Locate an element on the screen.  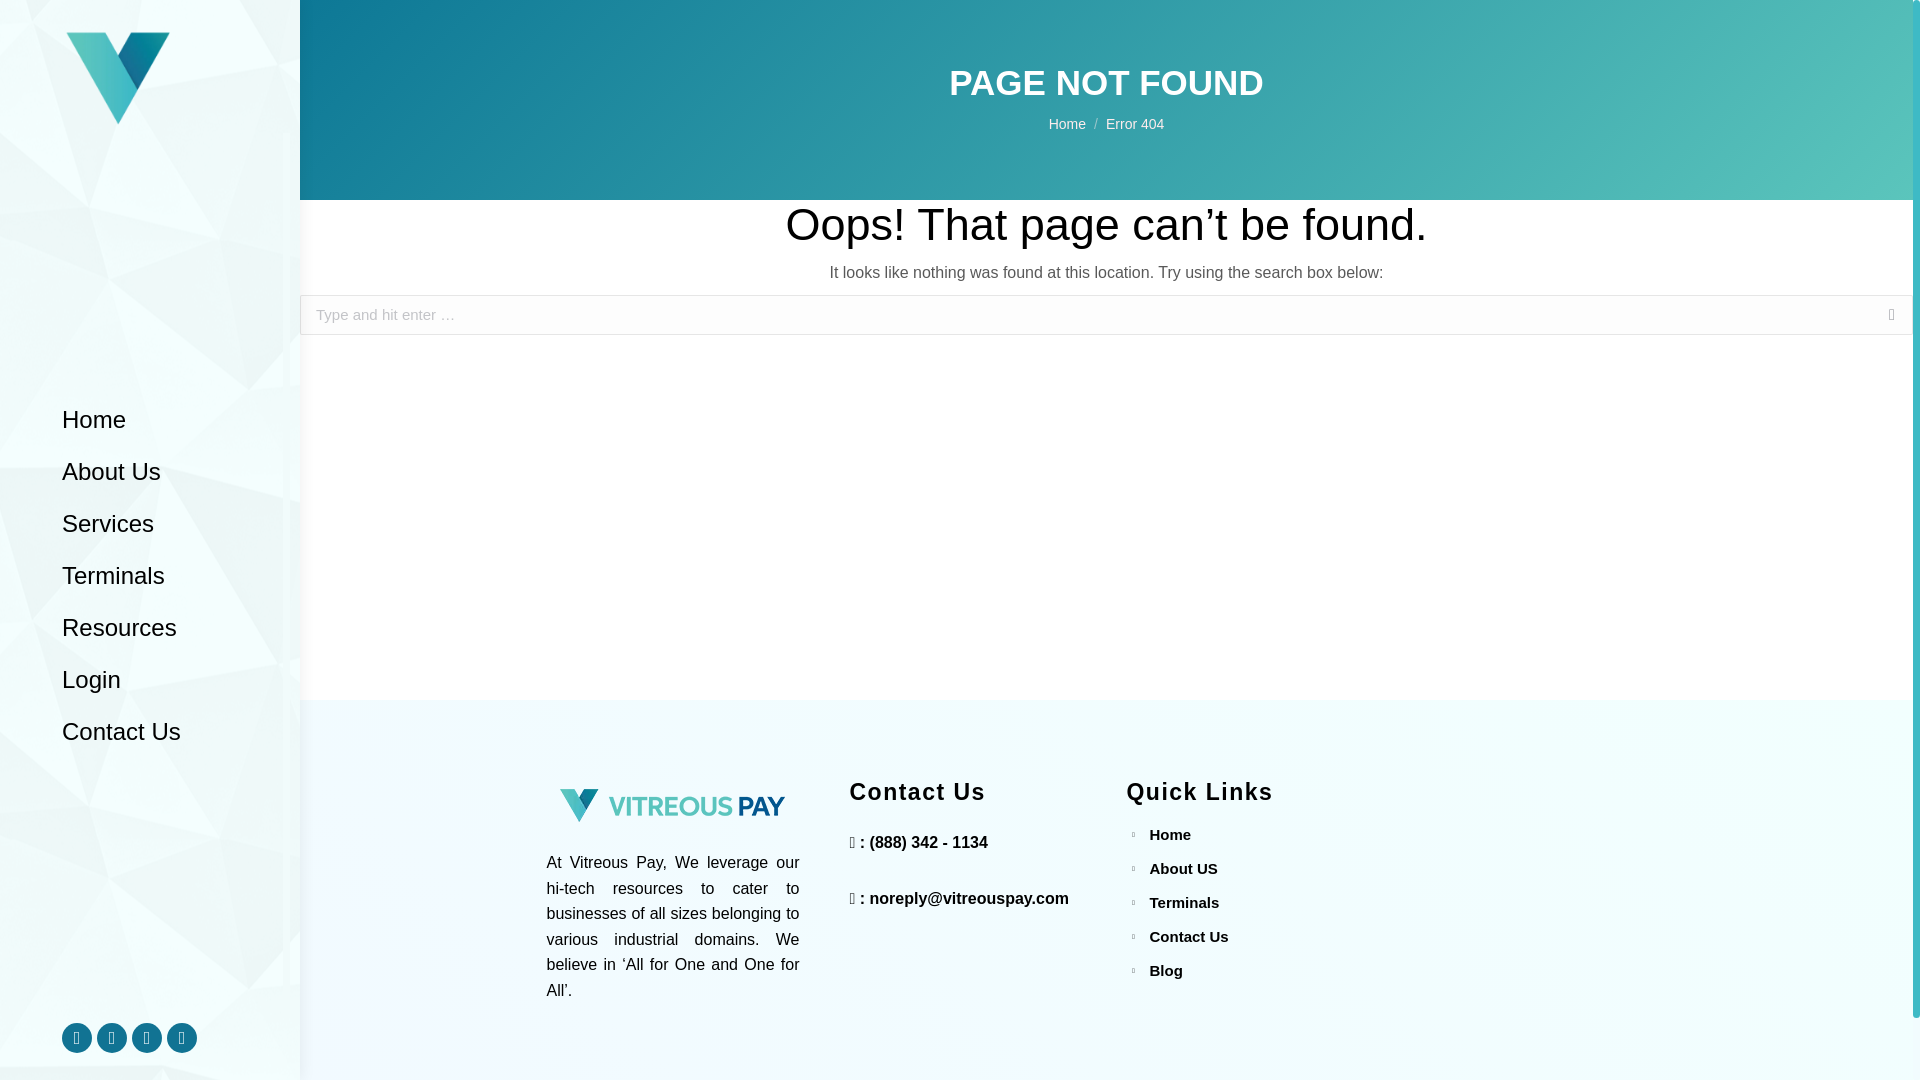
Login is located at coordinates (90, 680).